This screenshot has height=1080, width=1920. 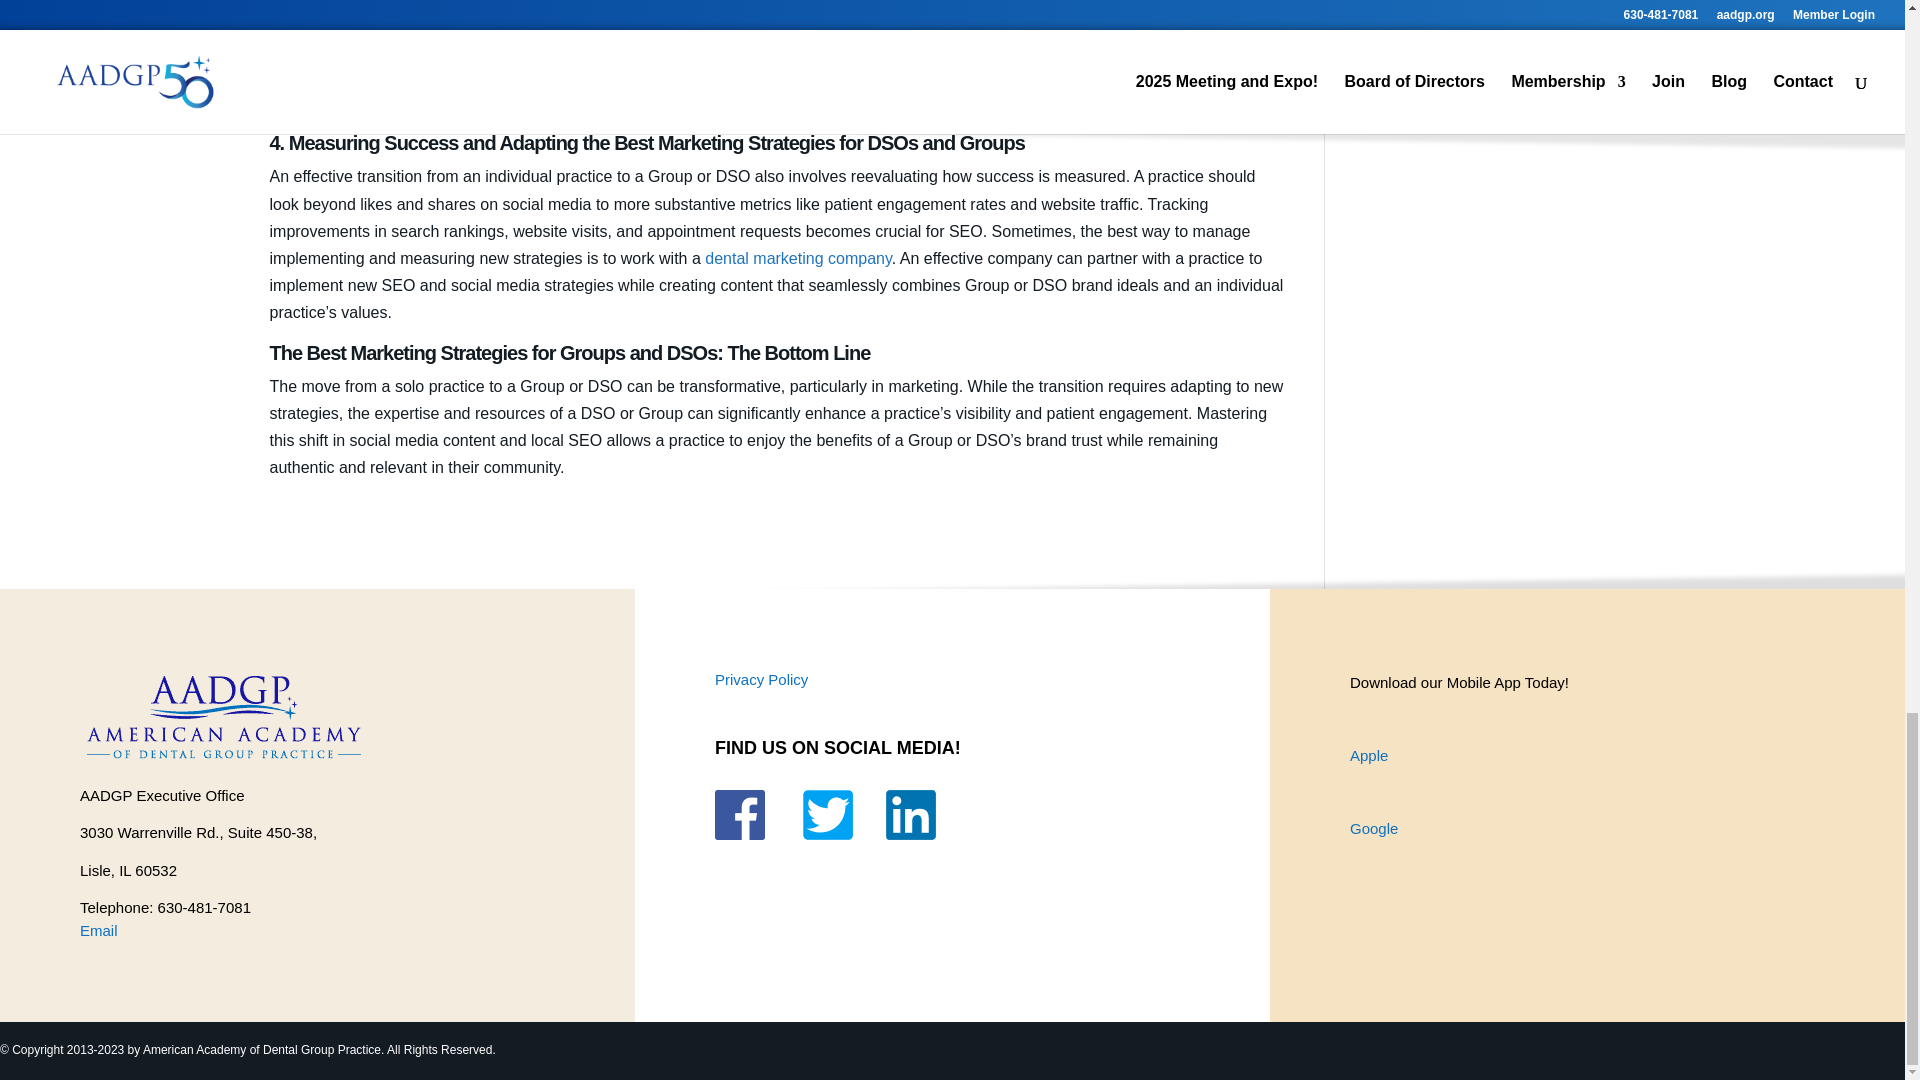 What do you see at coordinates (797, 258) in the screenshot?
I see `dental marketing company` at bounding box center [797, 258].